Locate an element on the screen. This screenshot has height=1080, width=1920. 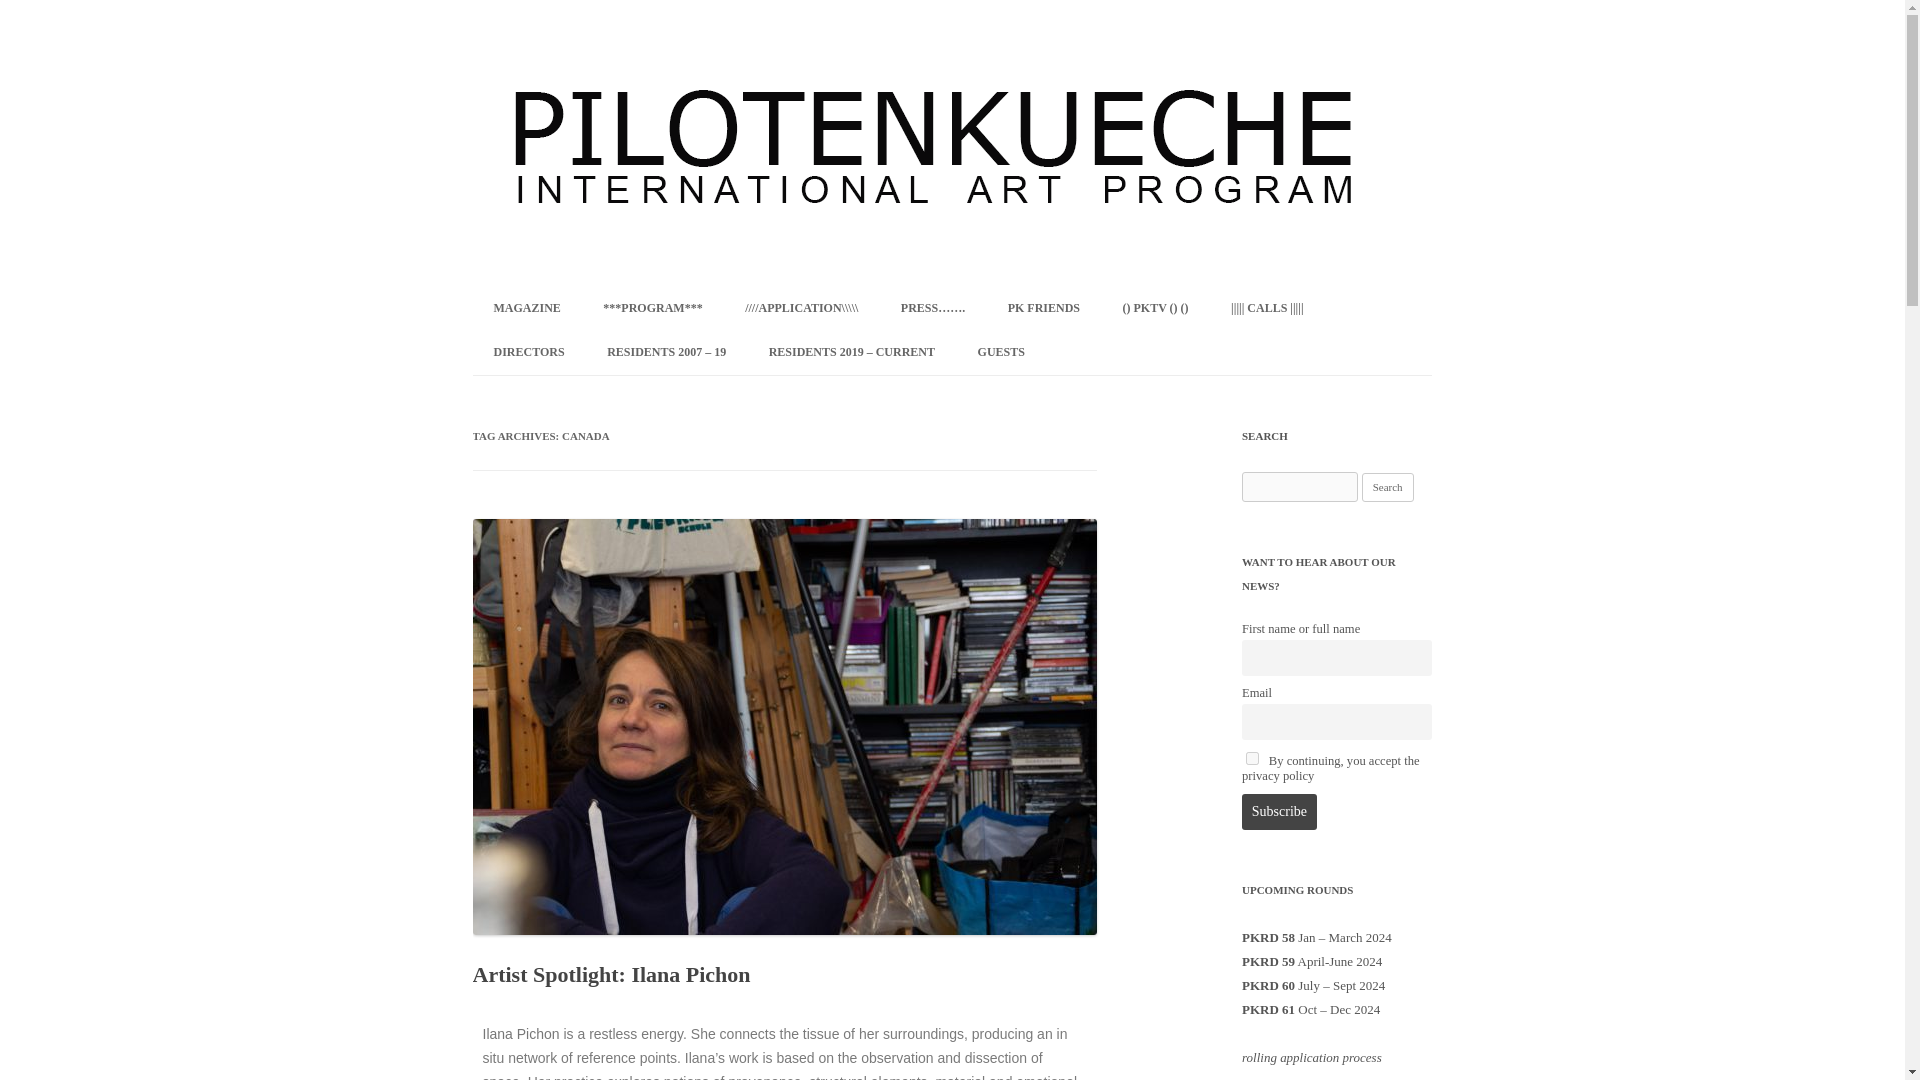
GUESTS is located at coordinates (1001, 352).